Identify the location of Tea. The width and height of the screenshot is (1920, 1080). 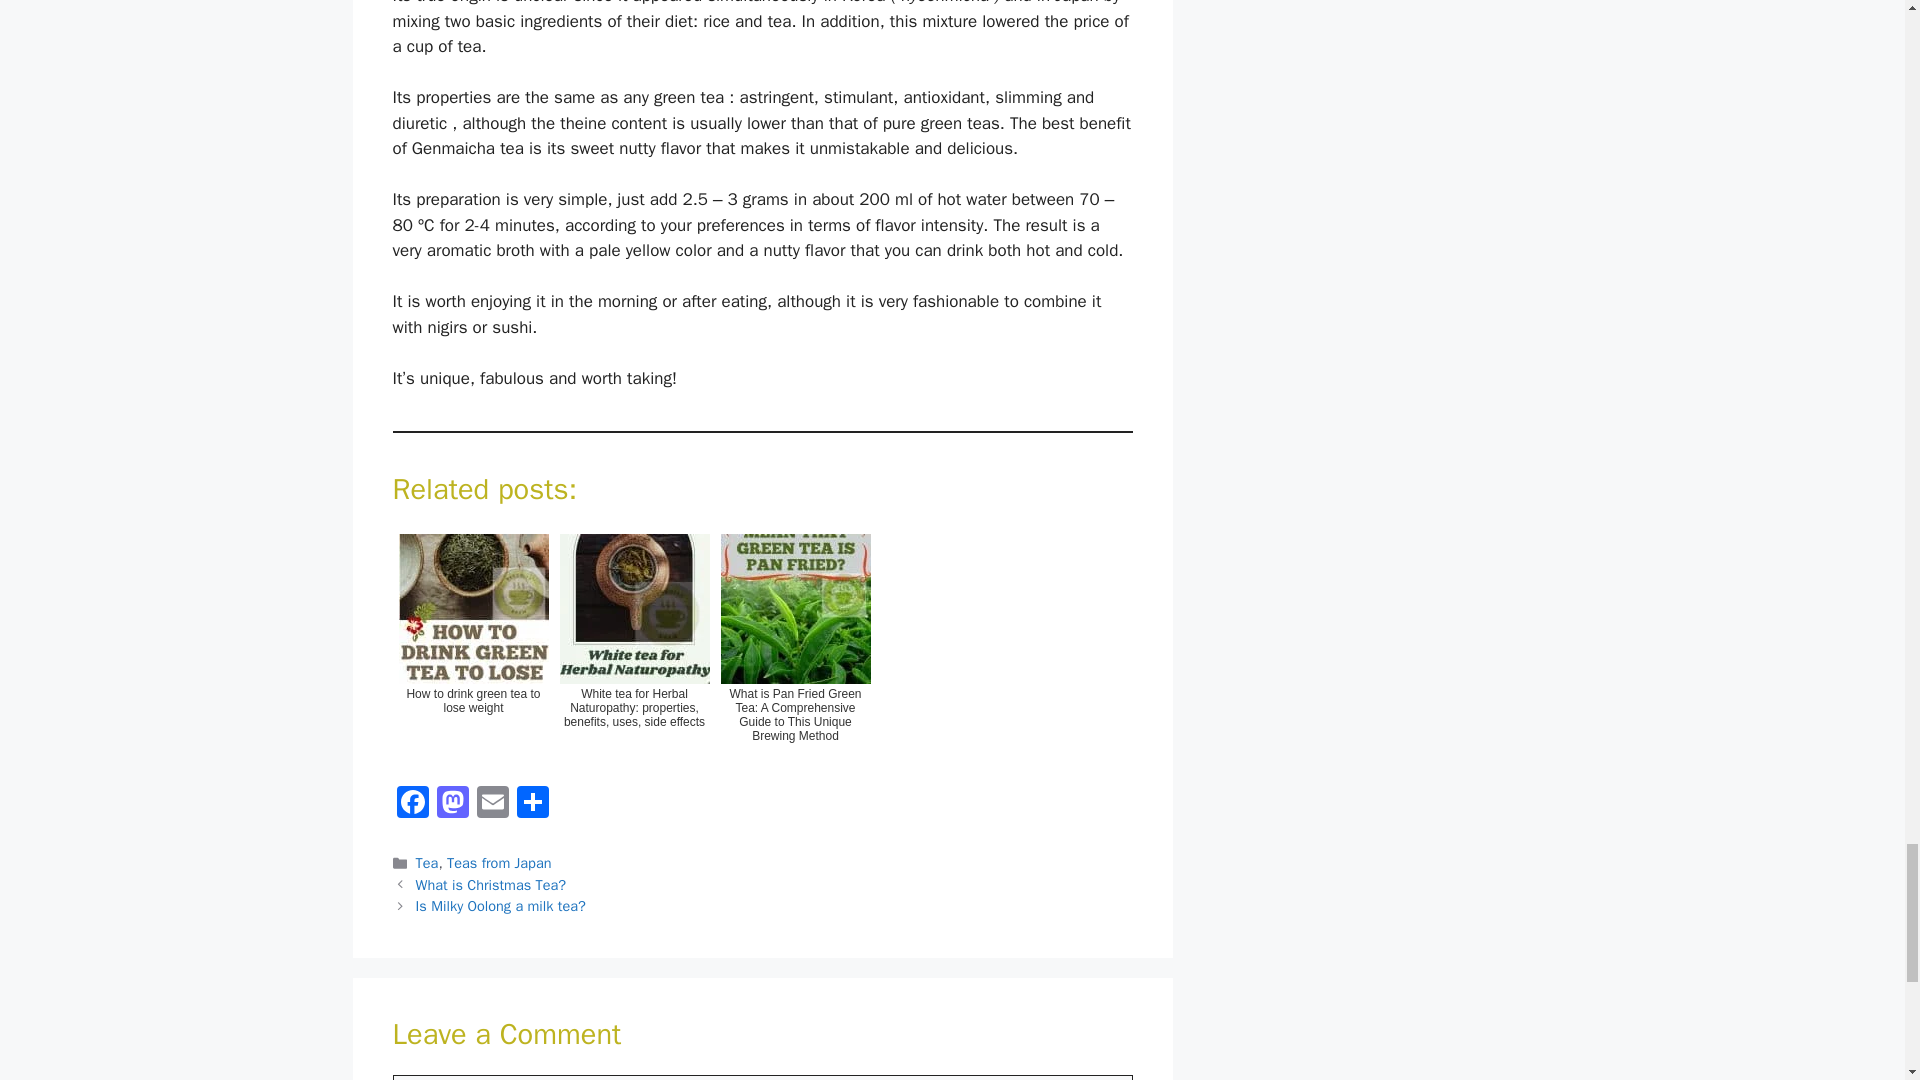
(428, 862).